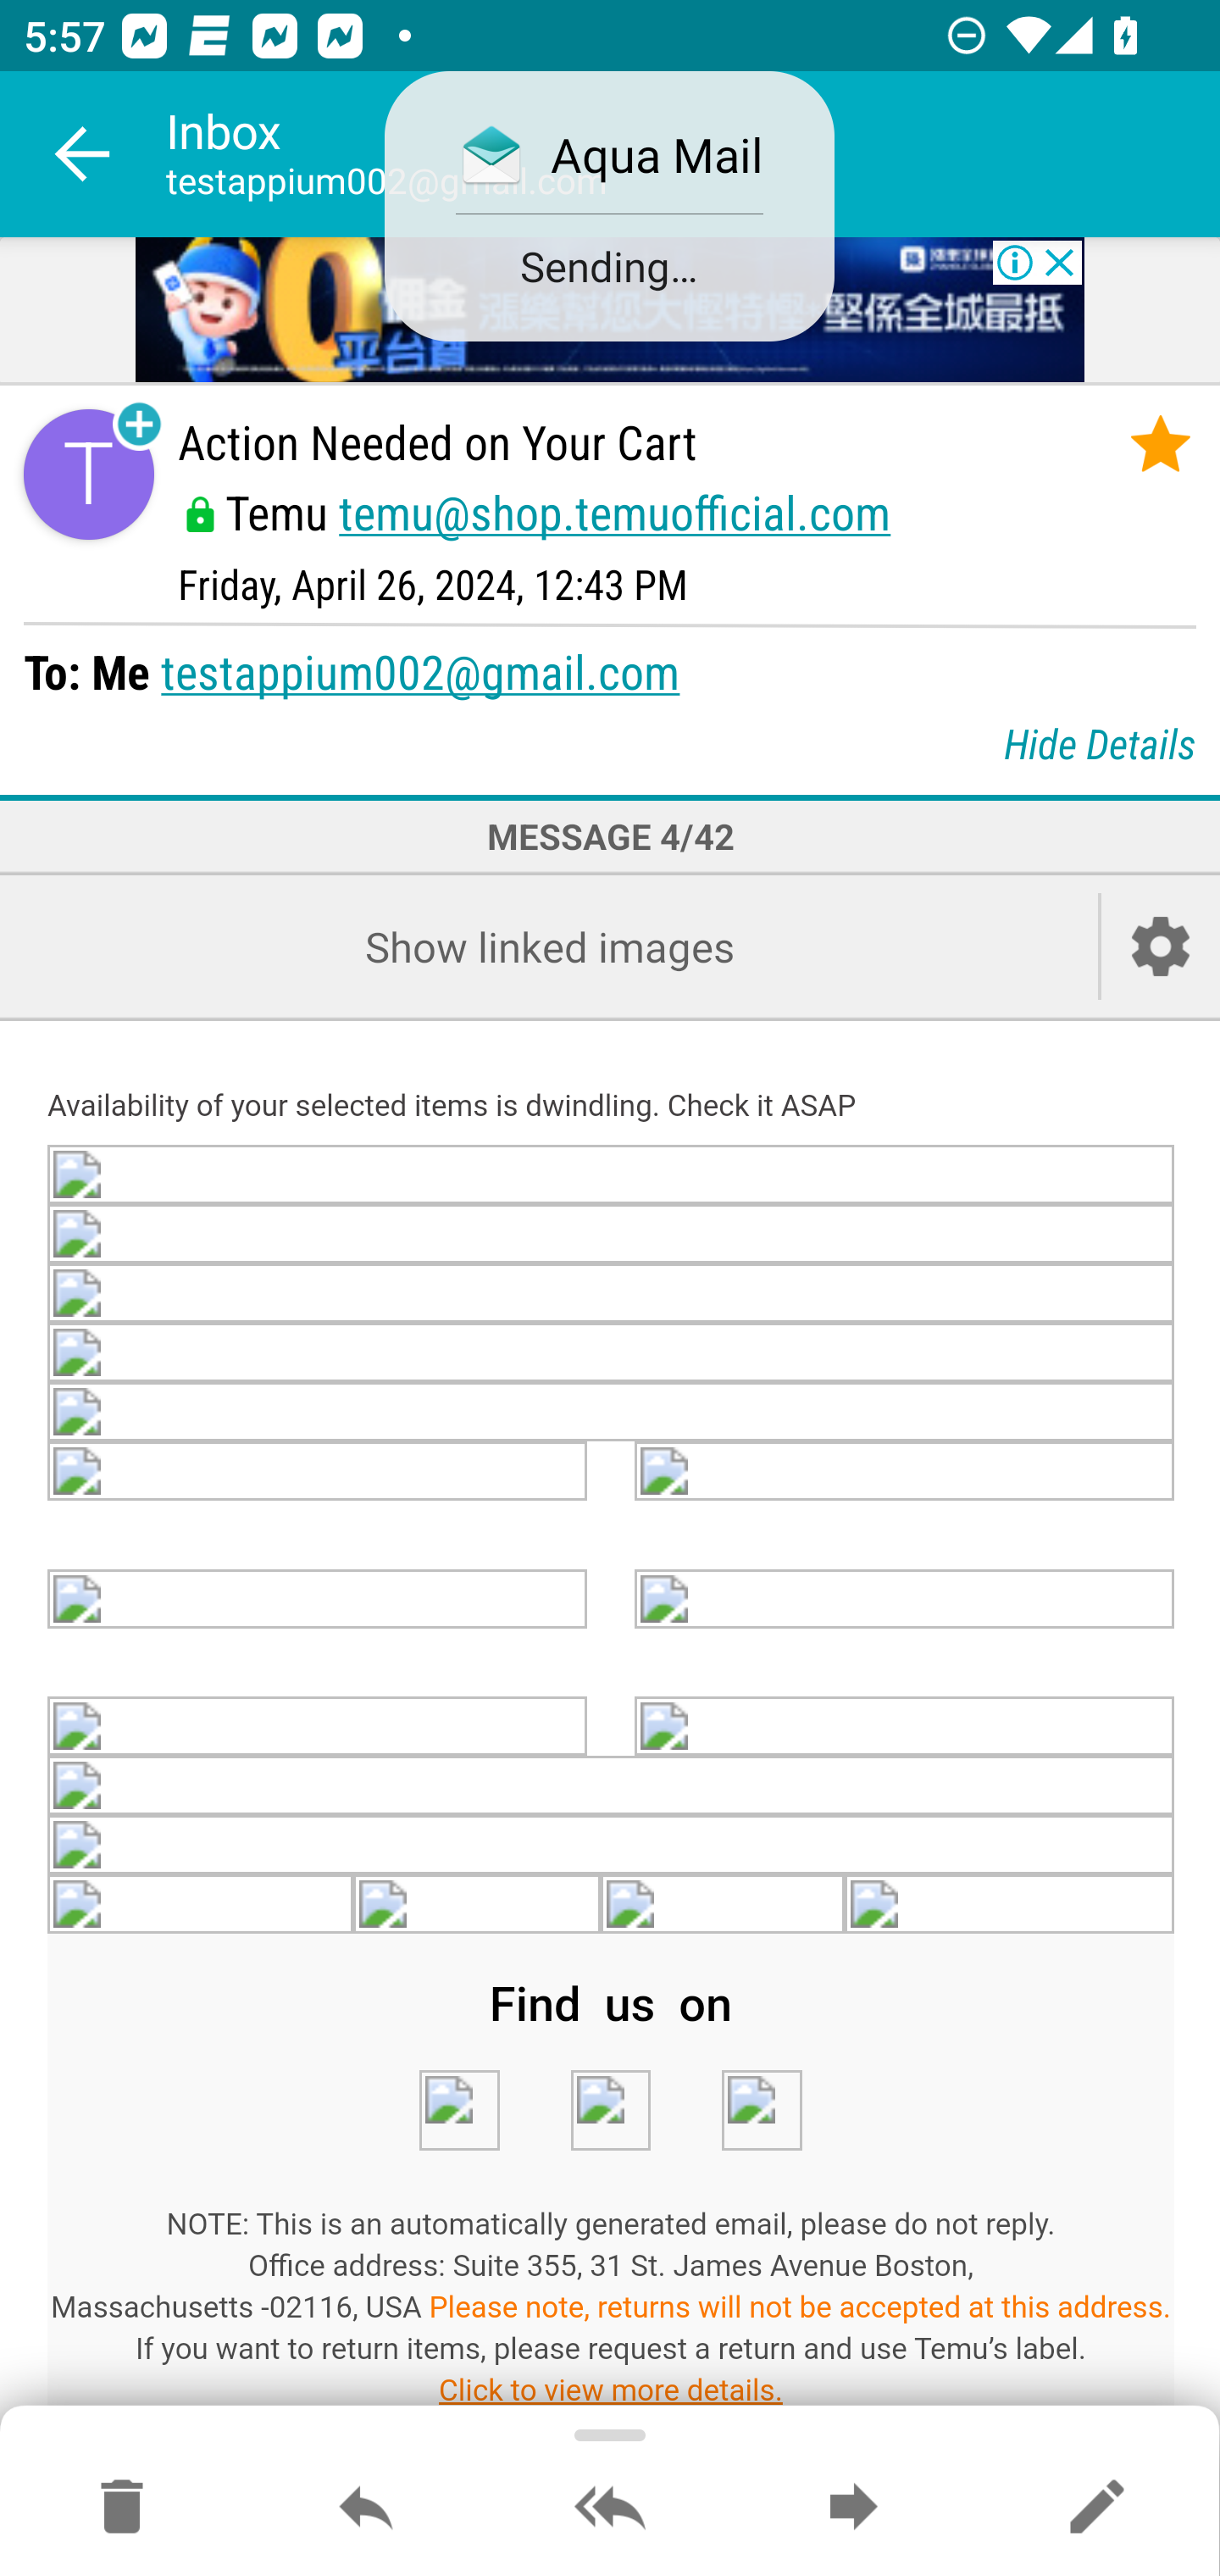 Image resolution: width=1220 pixels, height=2576 pixels. Describe the element at coordinates (693, 154) in the screenshot. I see `Inbox testappium002@gmail.com` at that location.